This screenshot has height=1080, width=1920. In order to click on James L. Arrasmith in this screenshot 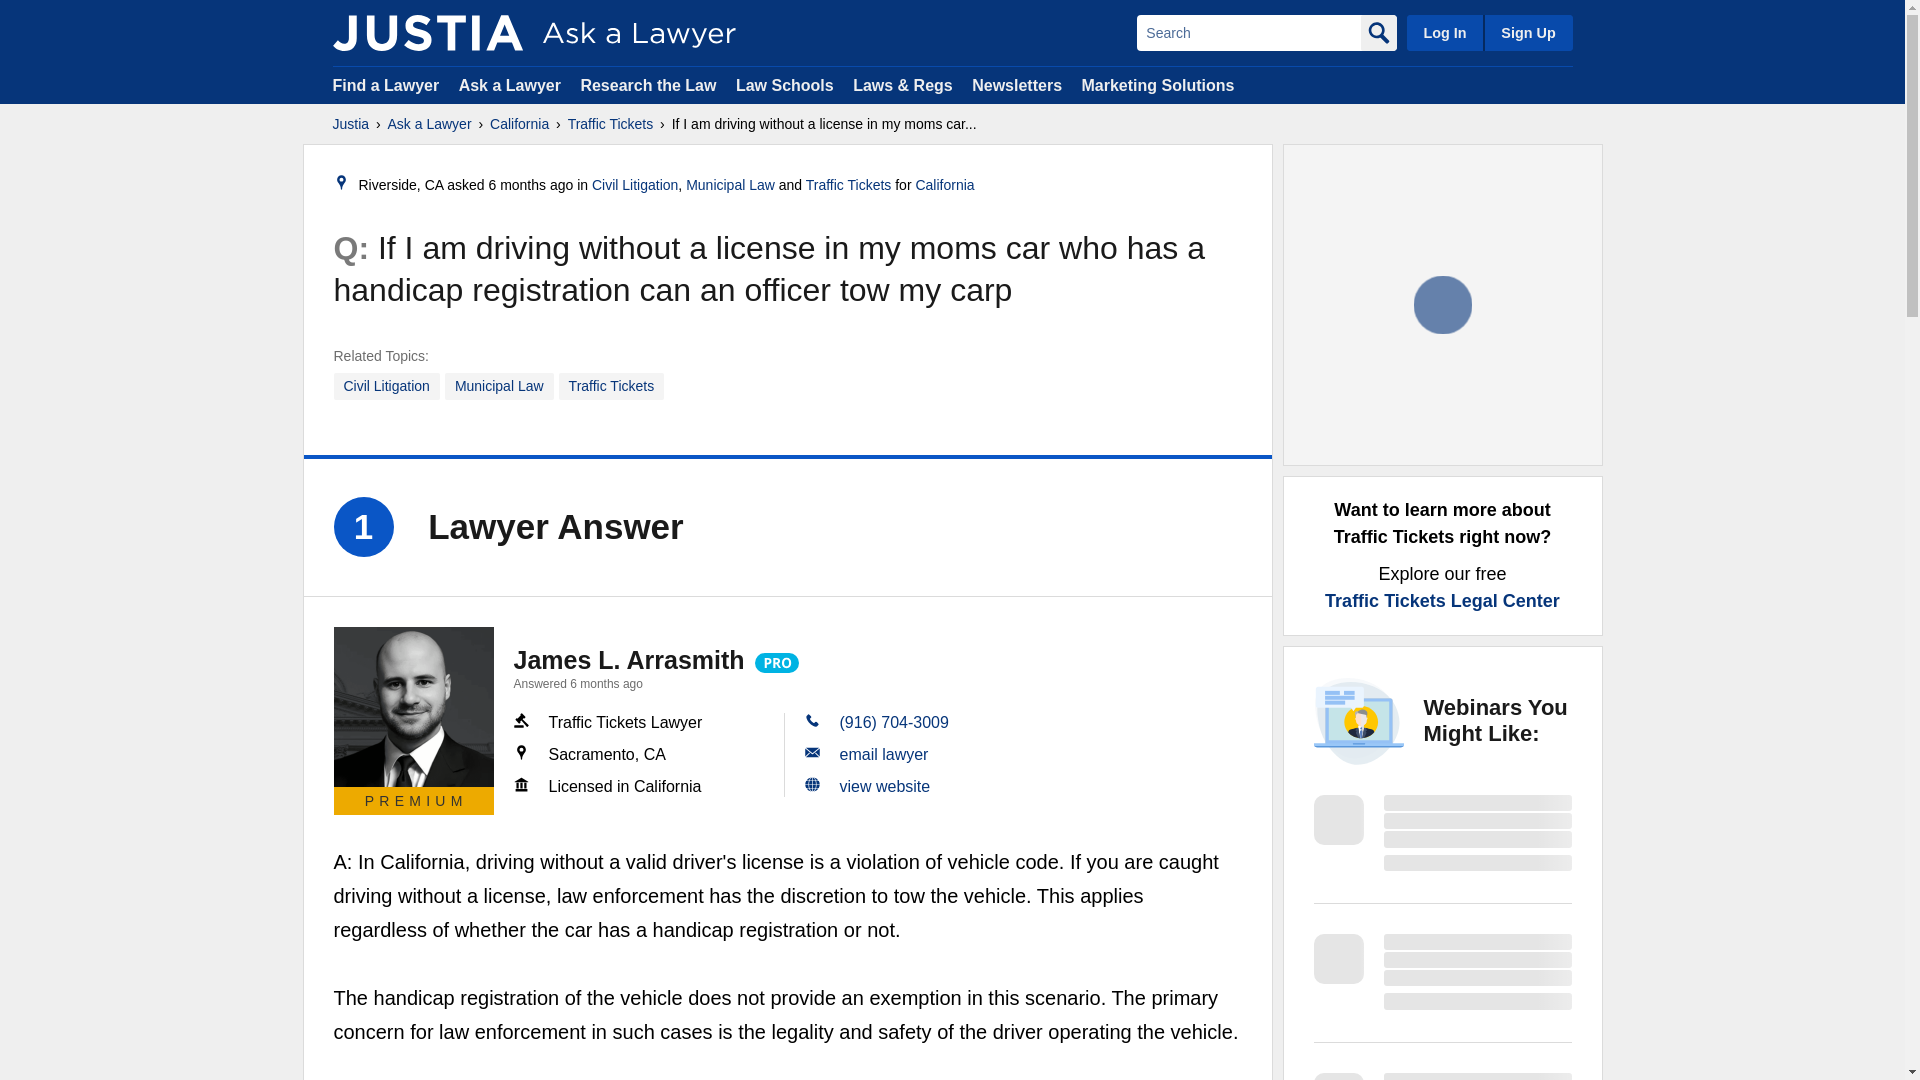, I will do `click(414, 707)`.